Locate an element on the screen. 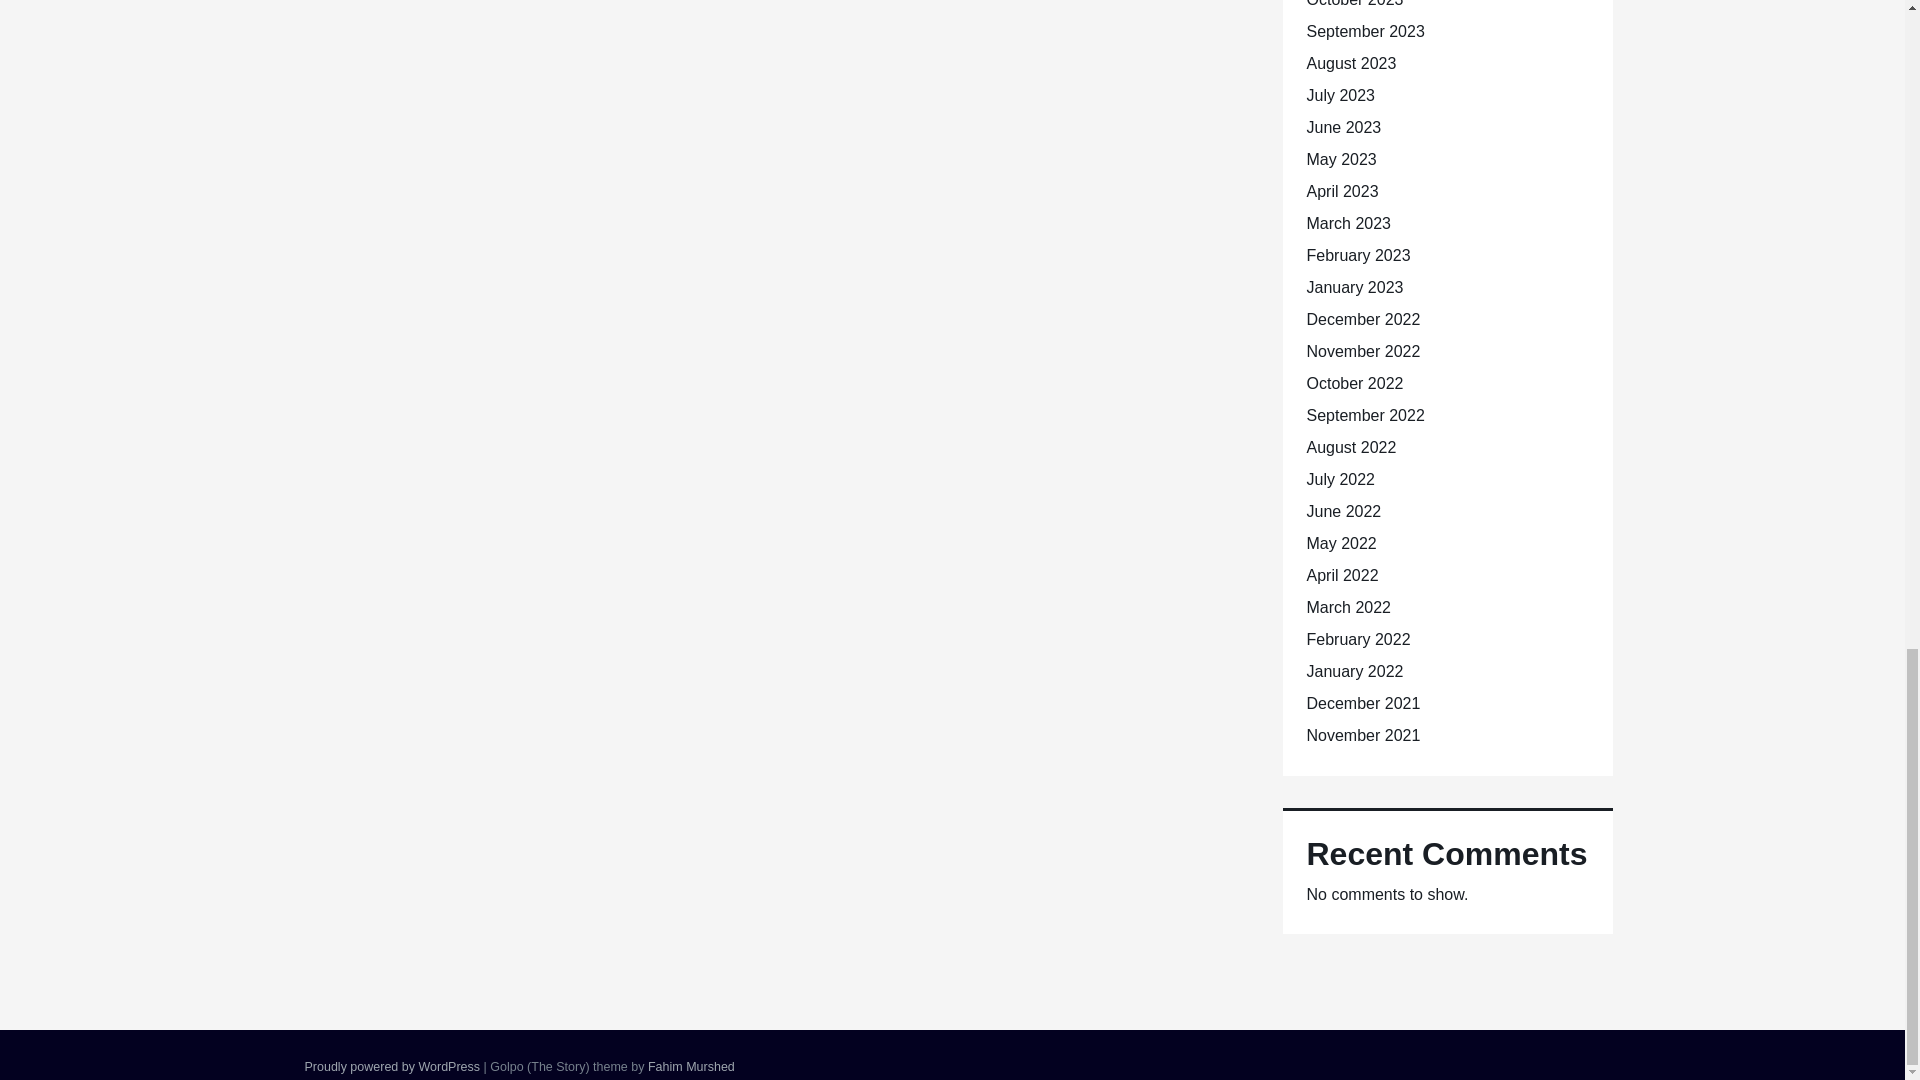 This screenshot has width=1920, height=1080. August 2023 is located at coordinates (1350, 64).